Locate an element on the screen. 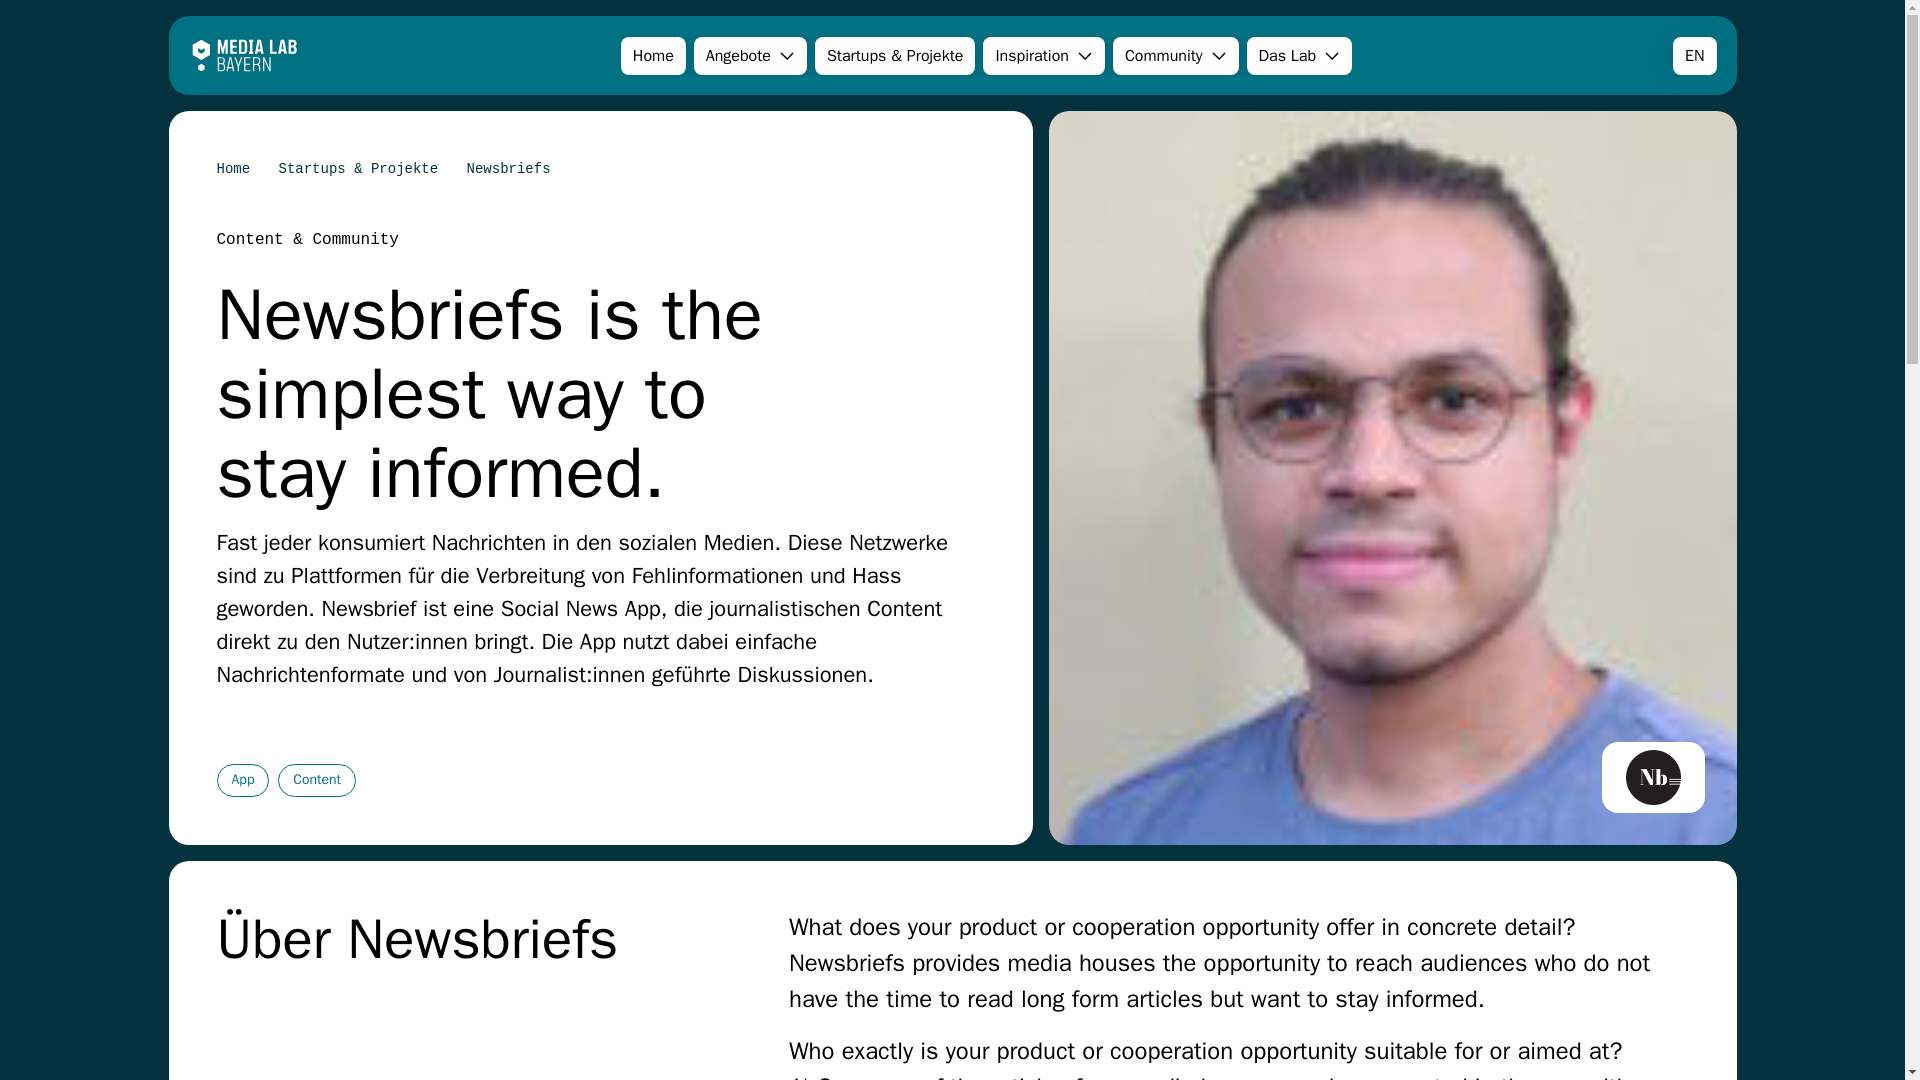  Newsbriefs is located at coordinates (508, 168).